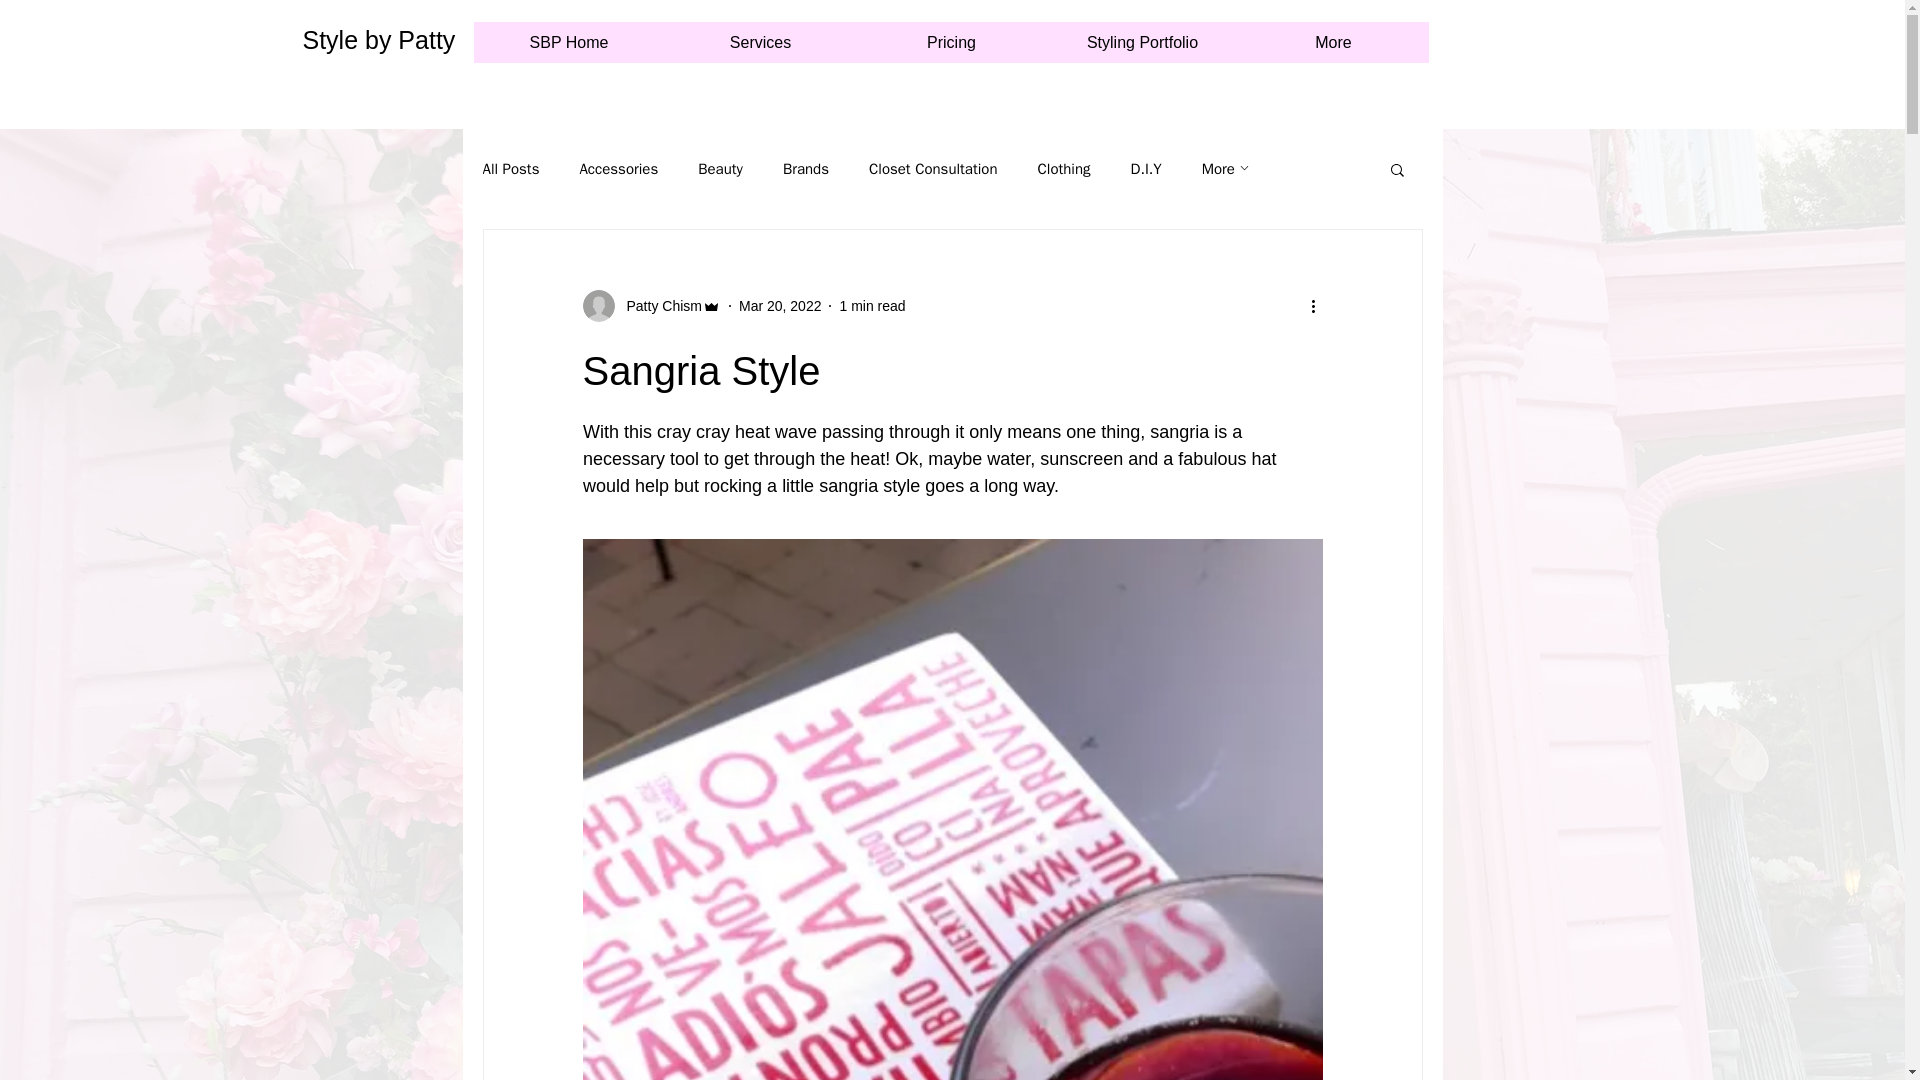 The height and width of the screenshot is (1080, 1920). What do you see at coordinates (759, 42) in the screenshot?
I see `Services` at bounding box center [759, 42].